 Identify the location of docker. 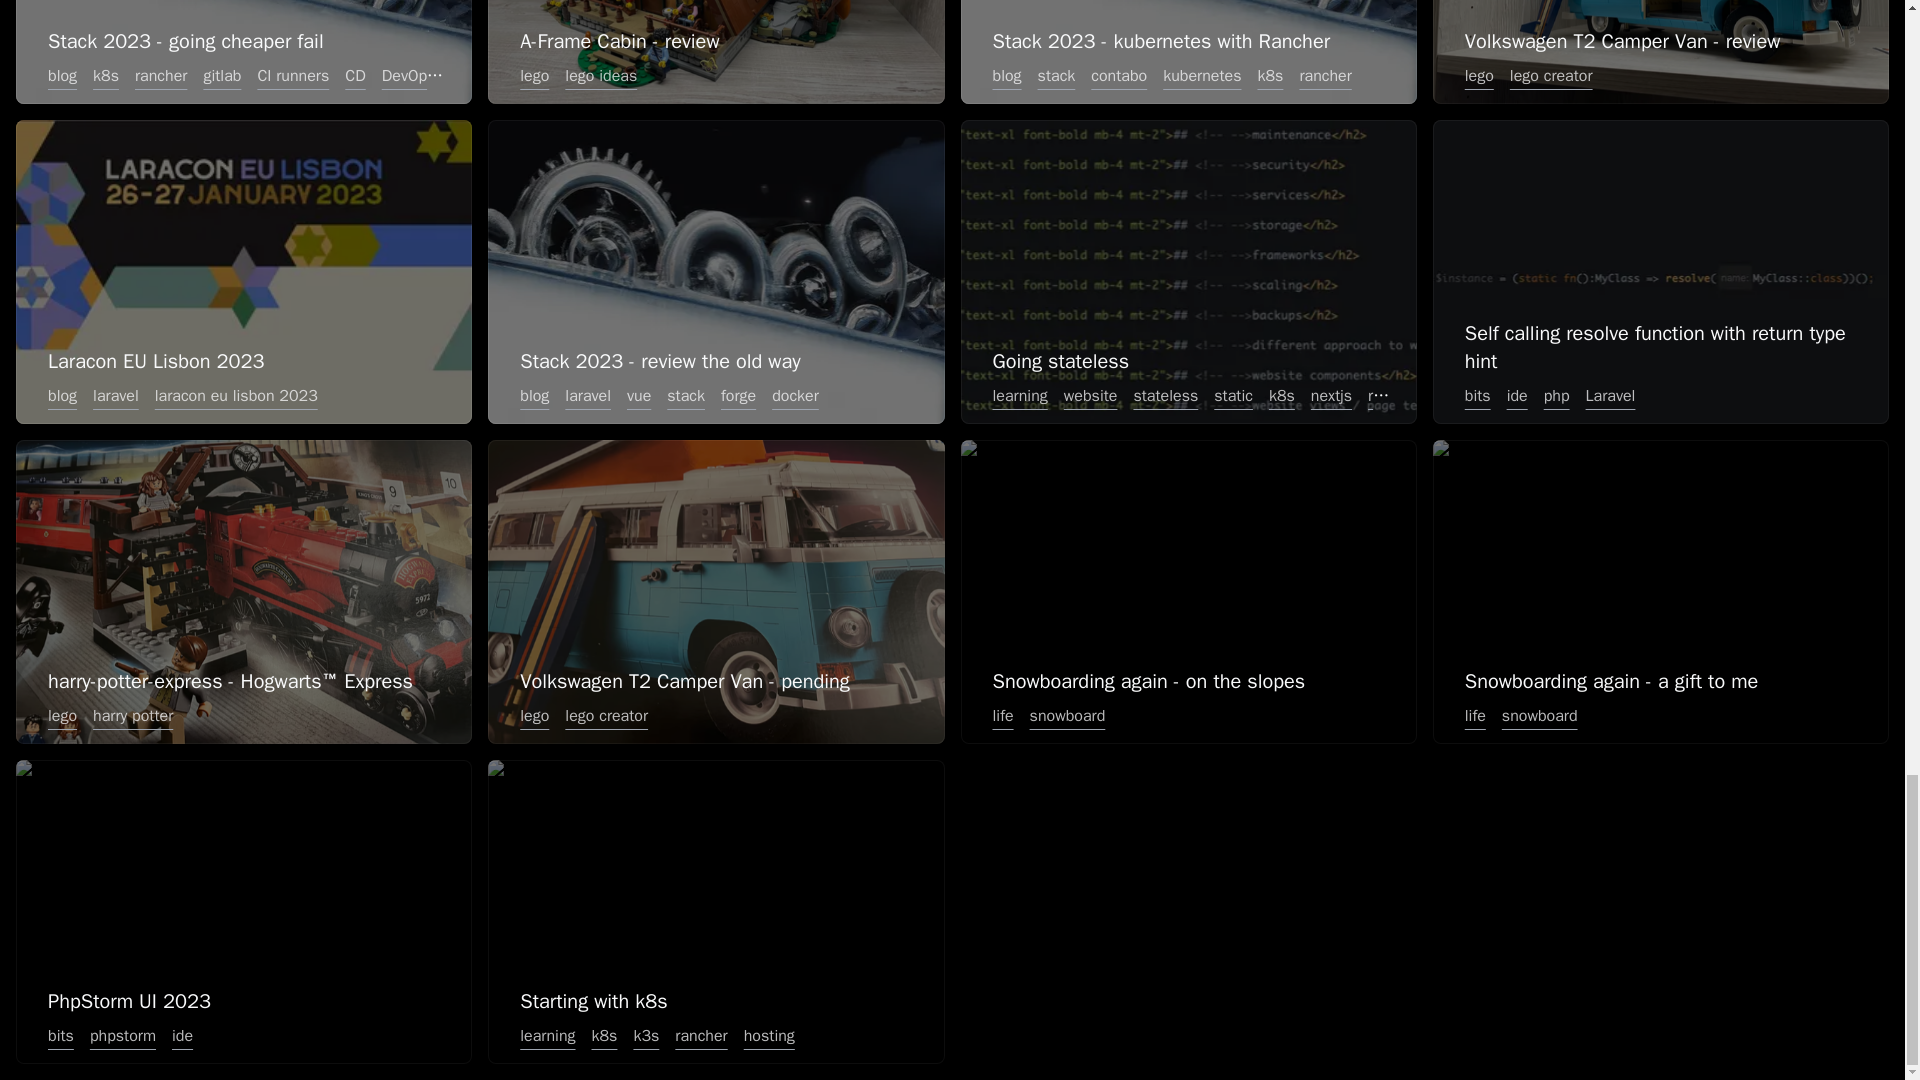
(796, 396).